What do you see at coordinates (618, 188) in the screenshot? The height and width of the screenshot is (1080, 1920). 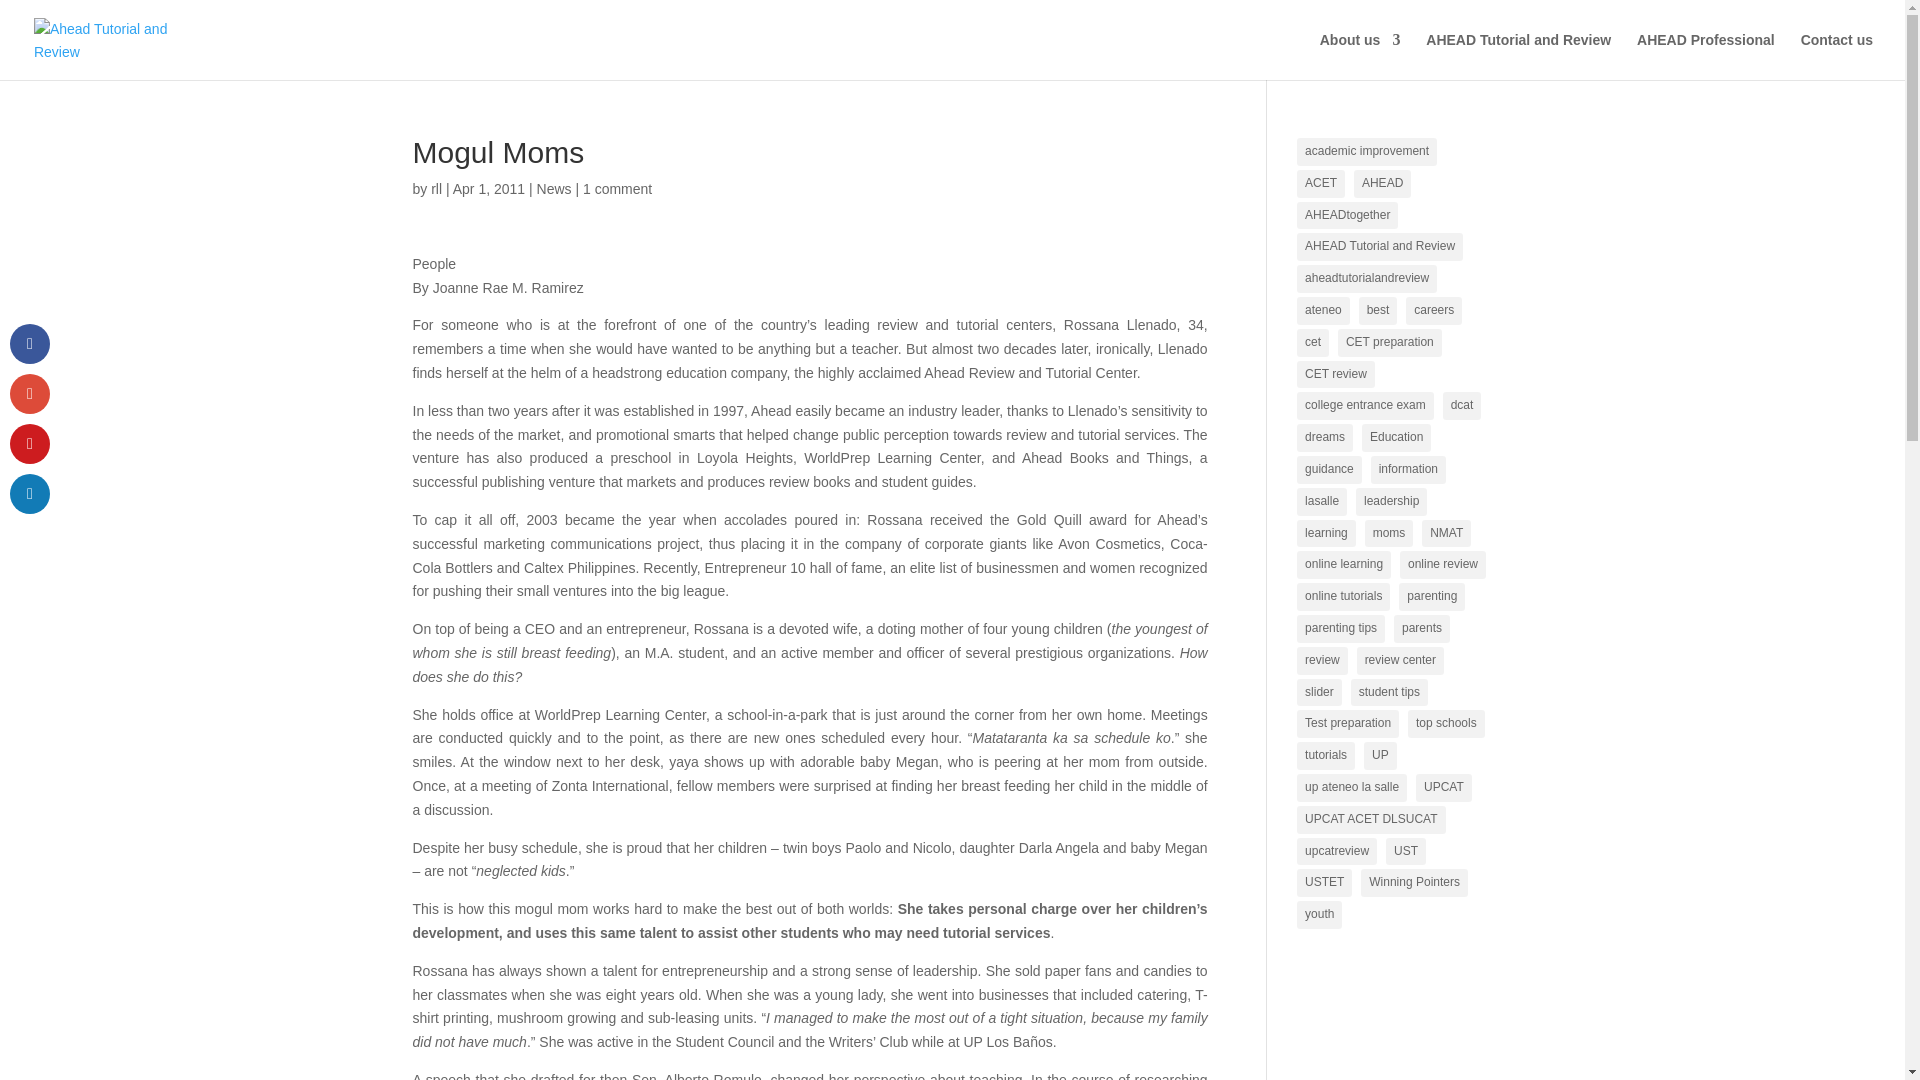 I see `1 comment` at bounding box center [618, 188].